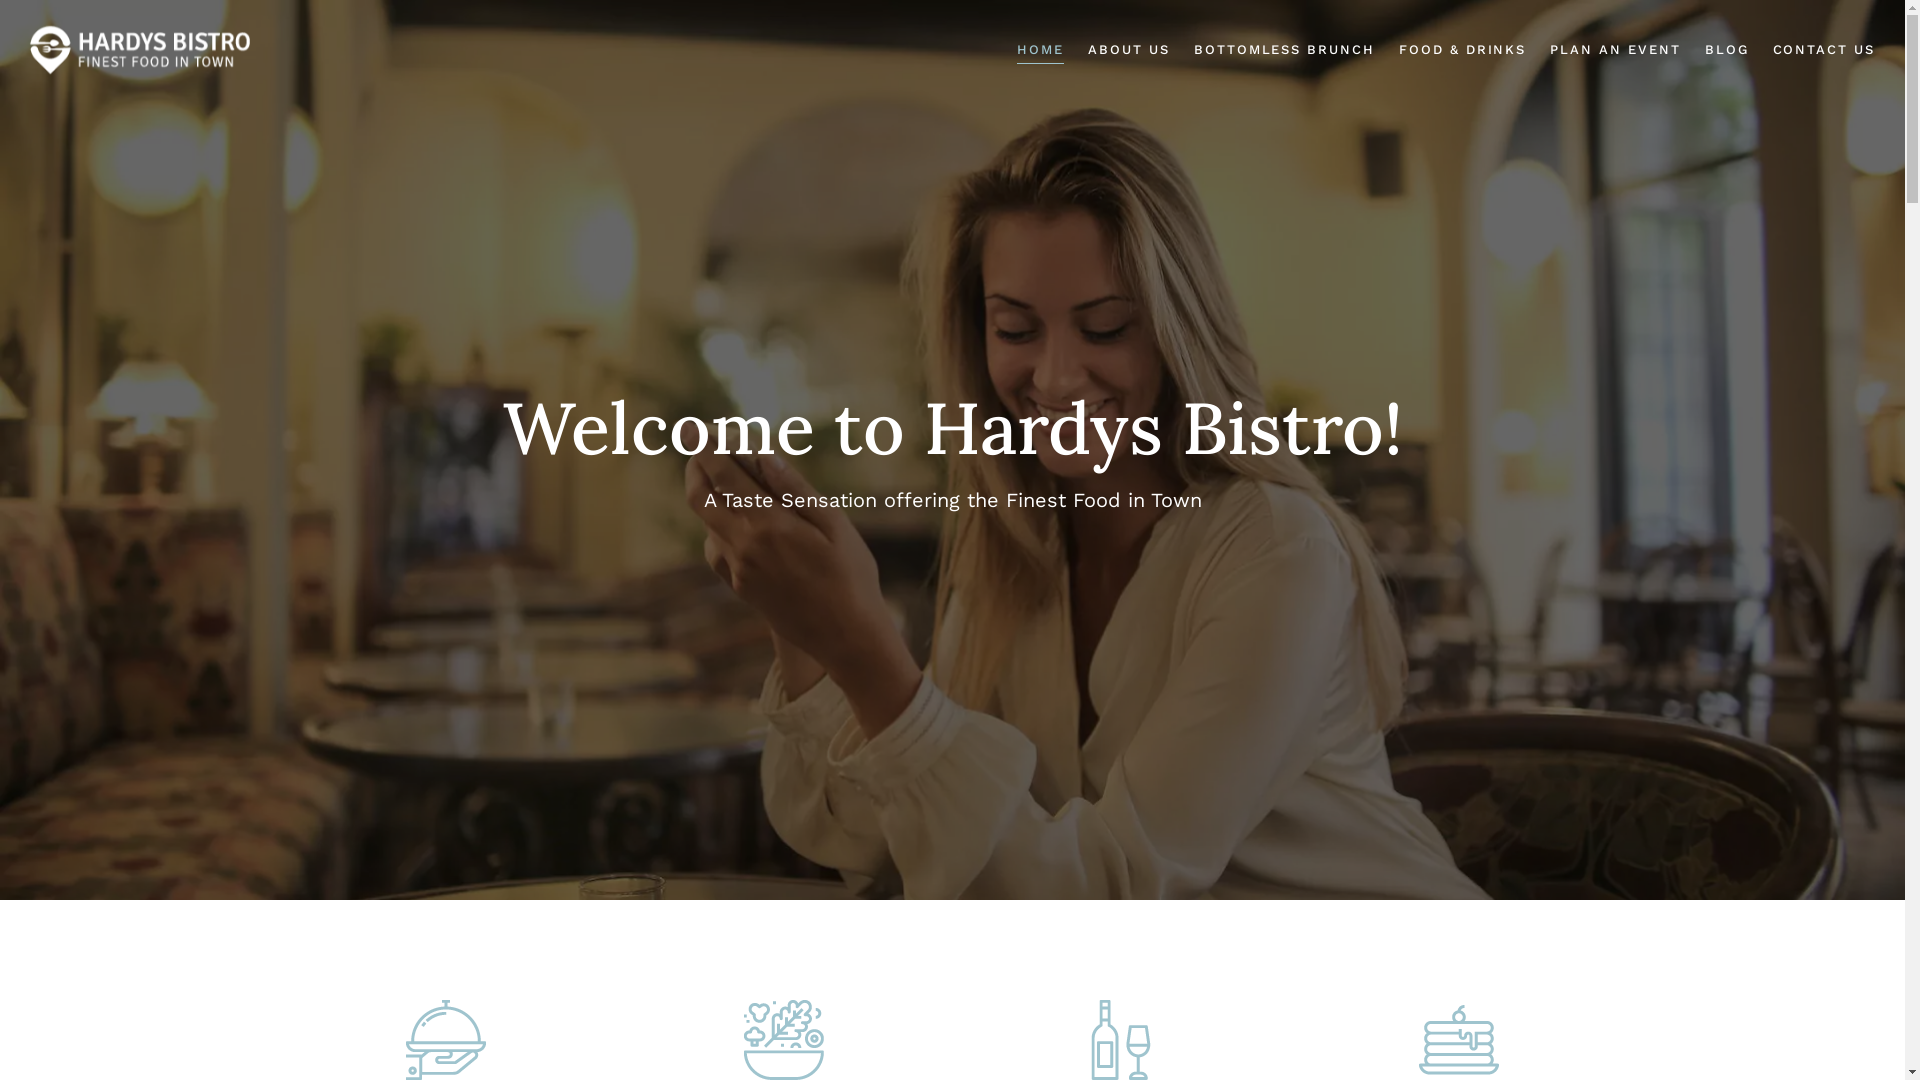 The image size is (1920, 1080). I want to click on FOOD & DRINKS, so click(1462, 50).